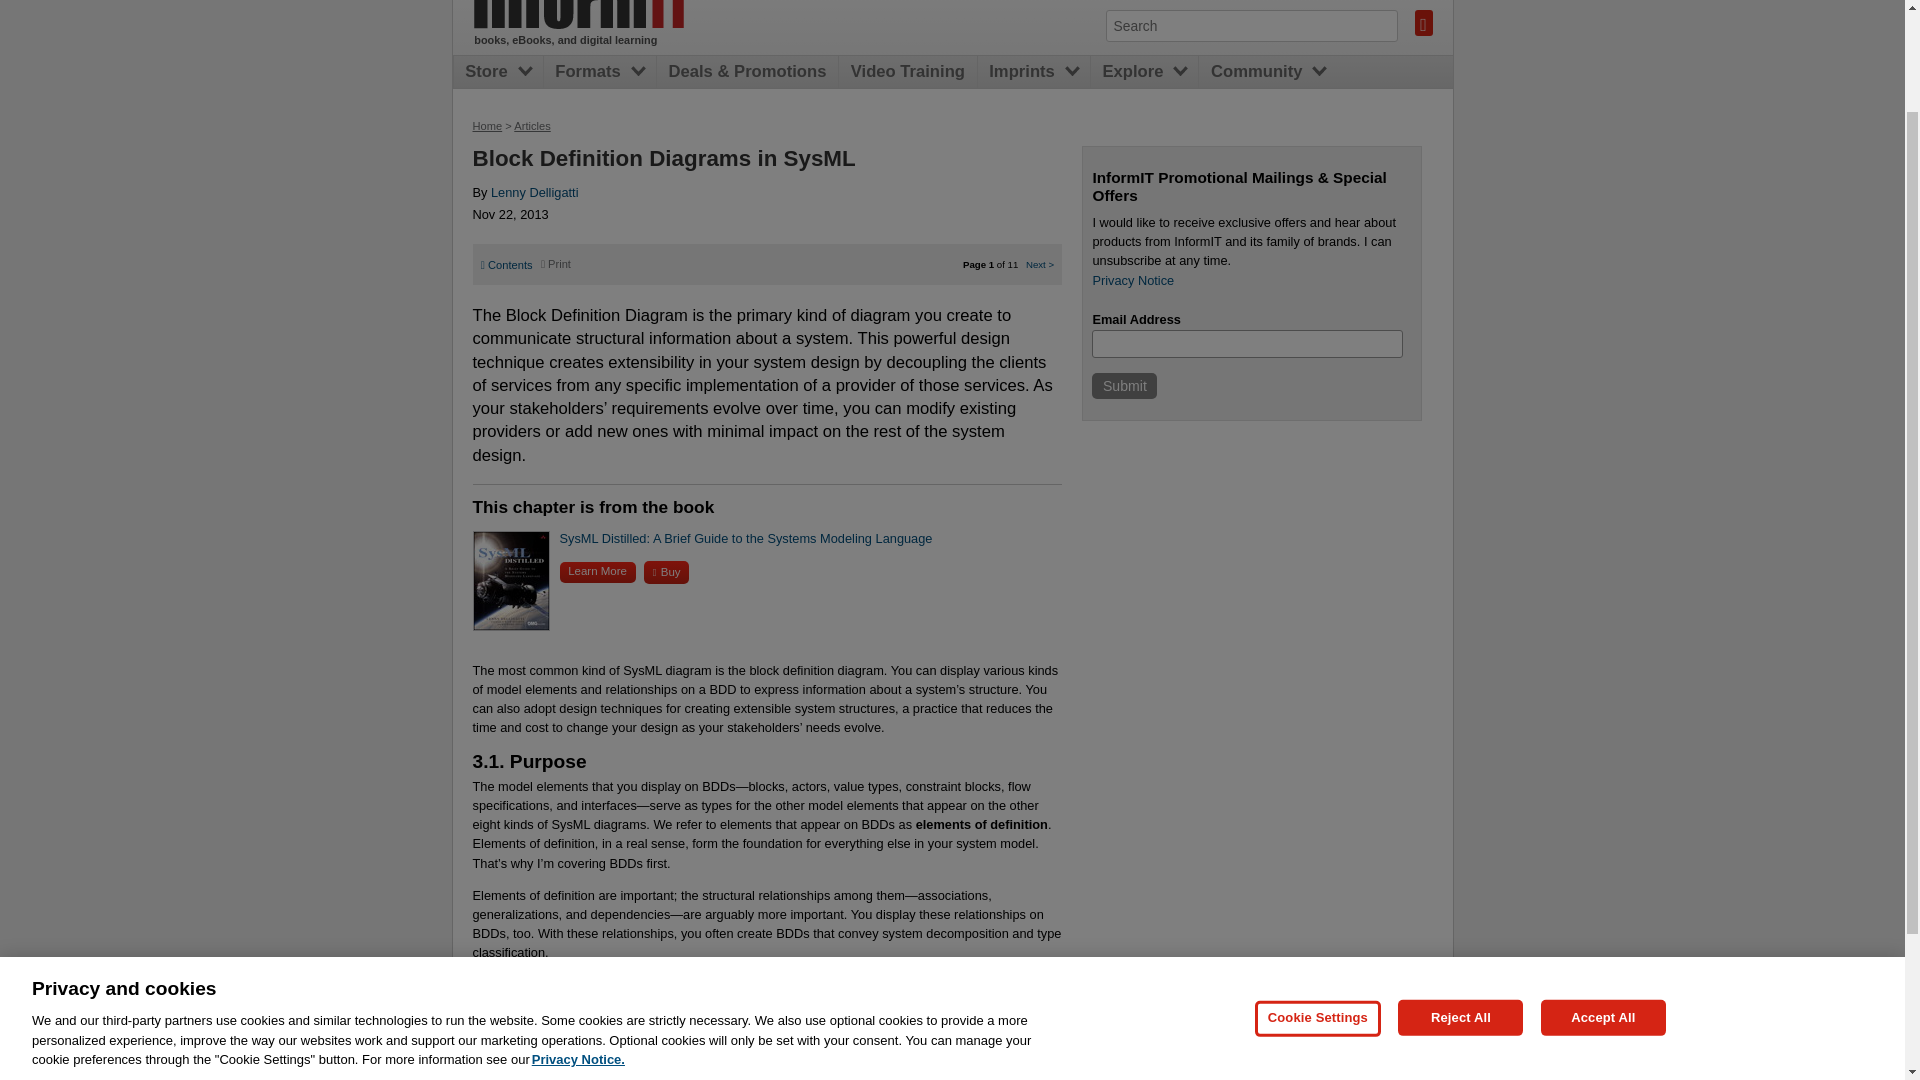 Image resolution: width=1920 pixels, height=1080 pixels. I want to click on Submit, so click(1124, 385).